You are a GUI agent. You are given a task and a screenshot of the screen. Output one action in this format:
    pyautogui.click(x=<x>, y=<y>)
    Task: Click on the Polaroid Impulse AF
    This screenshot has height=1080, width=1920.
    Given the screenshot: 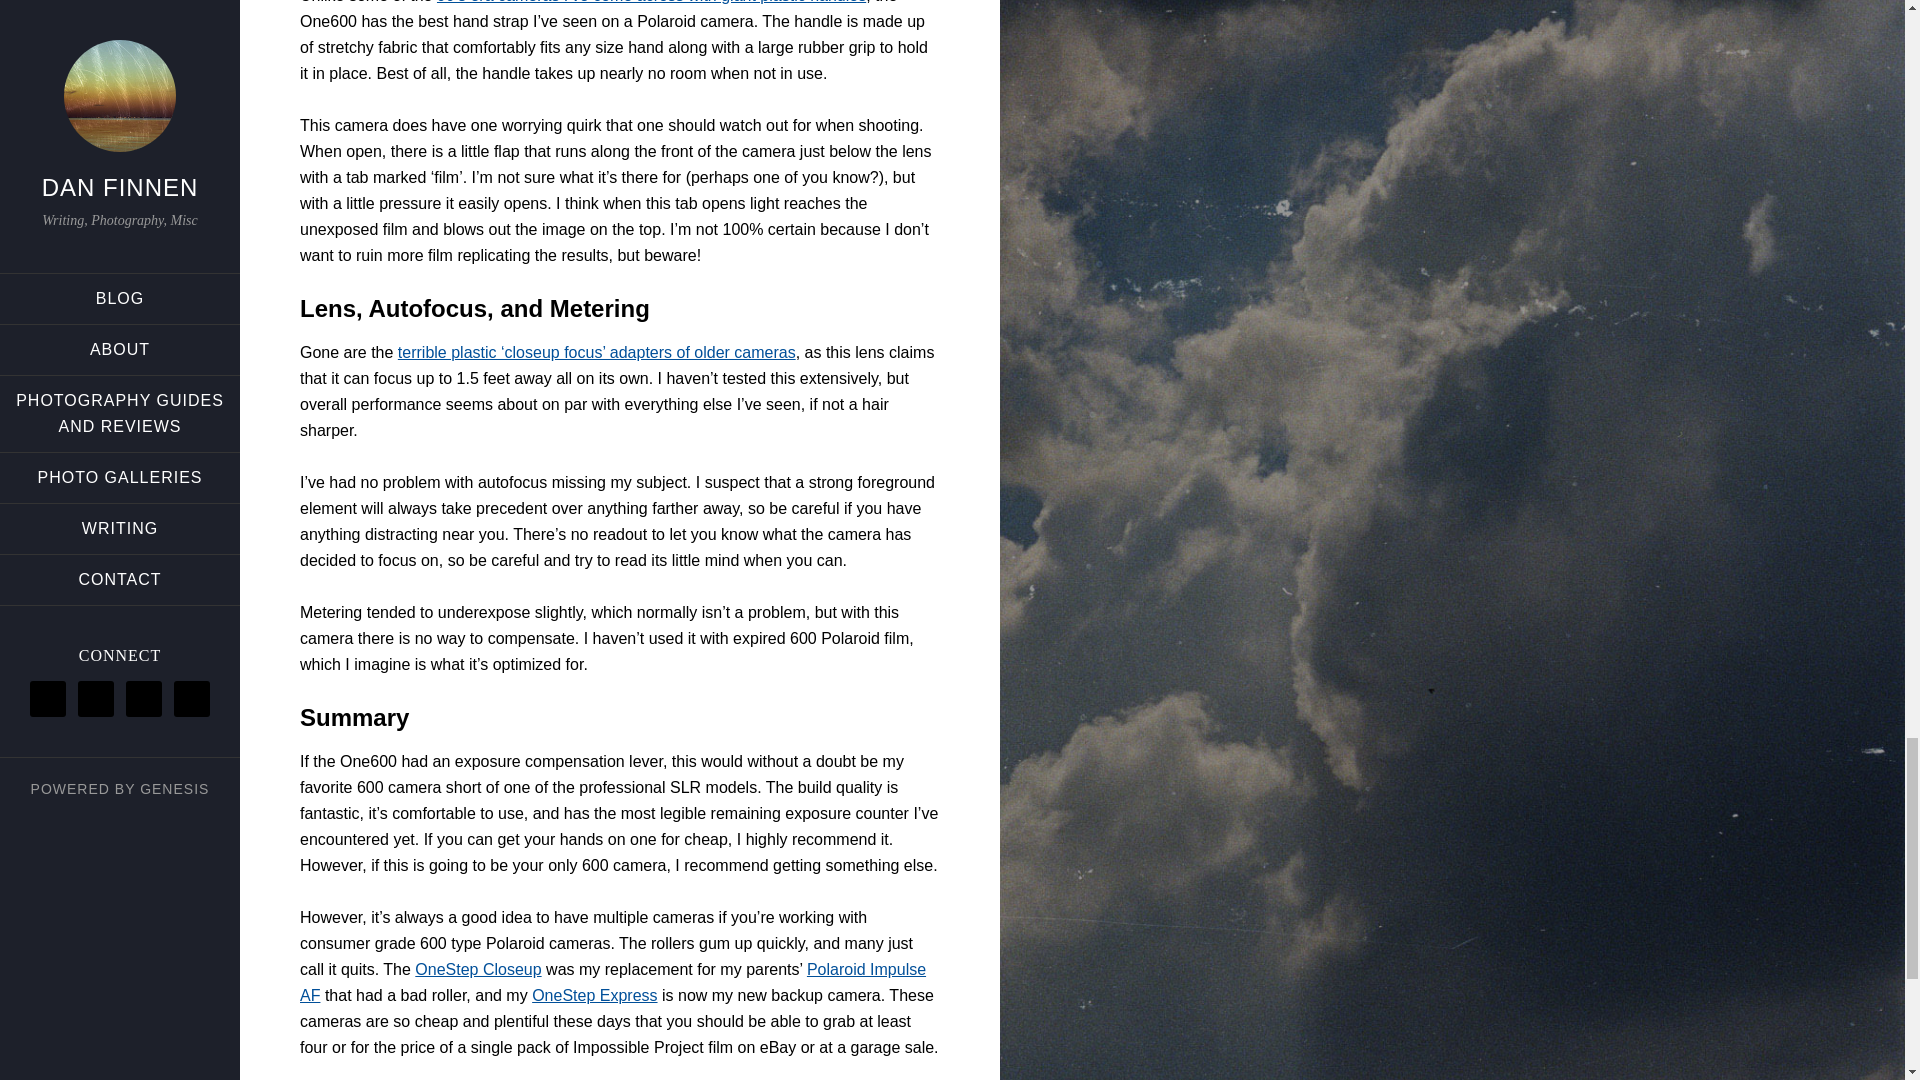 What is the action you would take?
    pyautogui.click(x=612, y=982)
    